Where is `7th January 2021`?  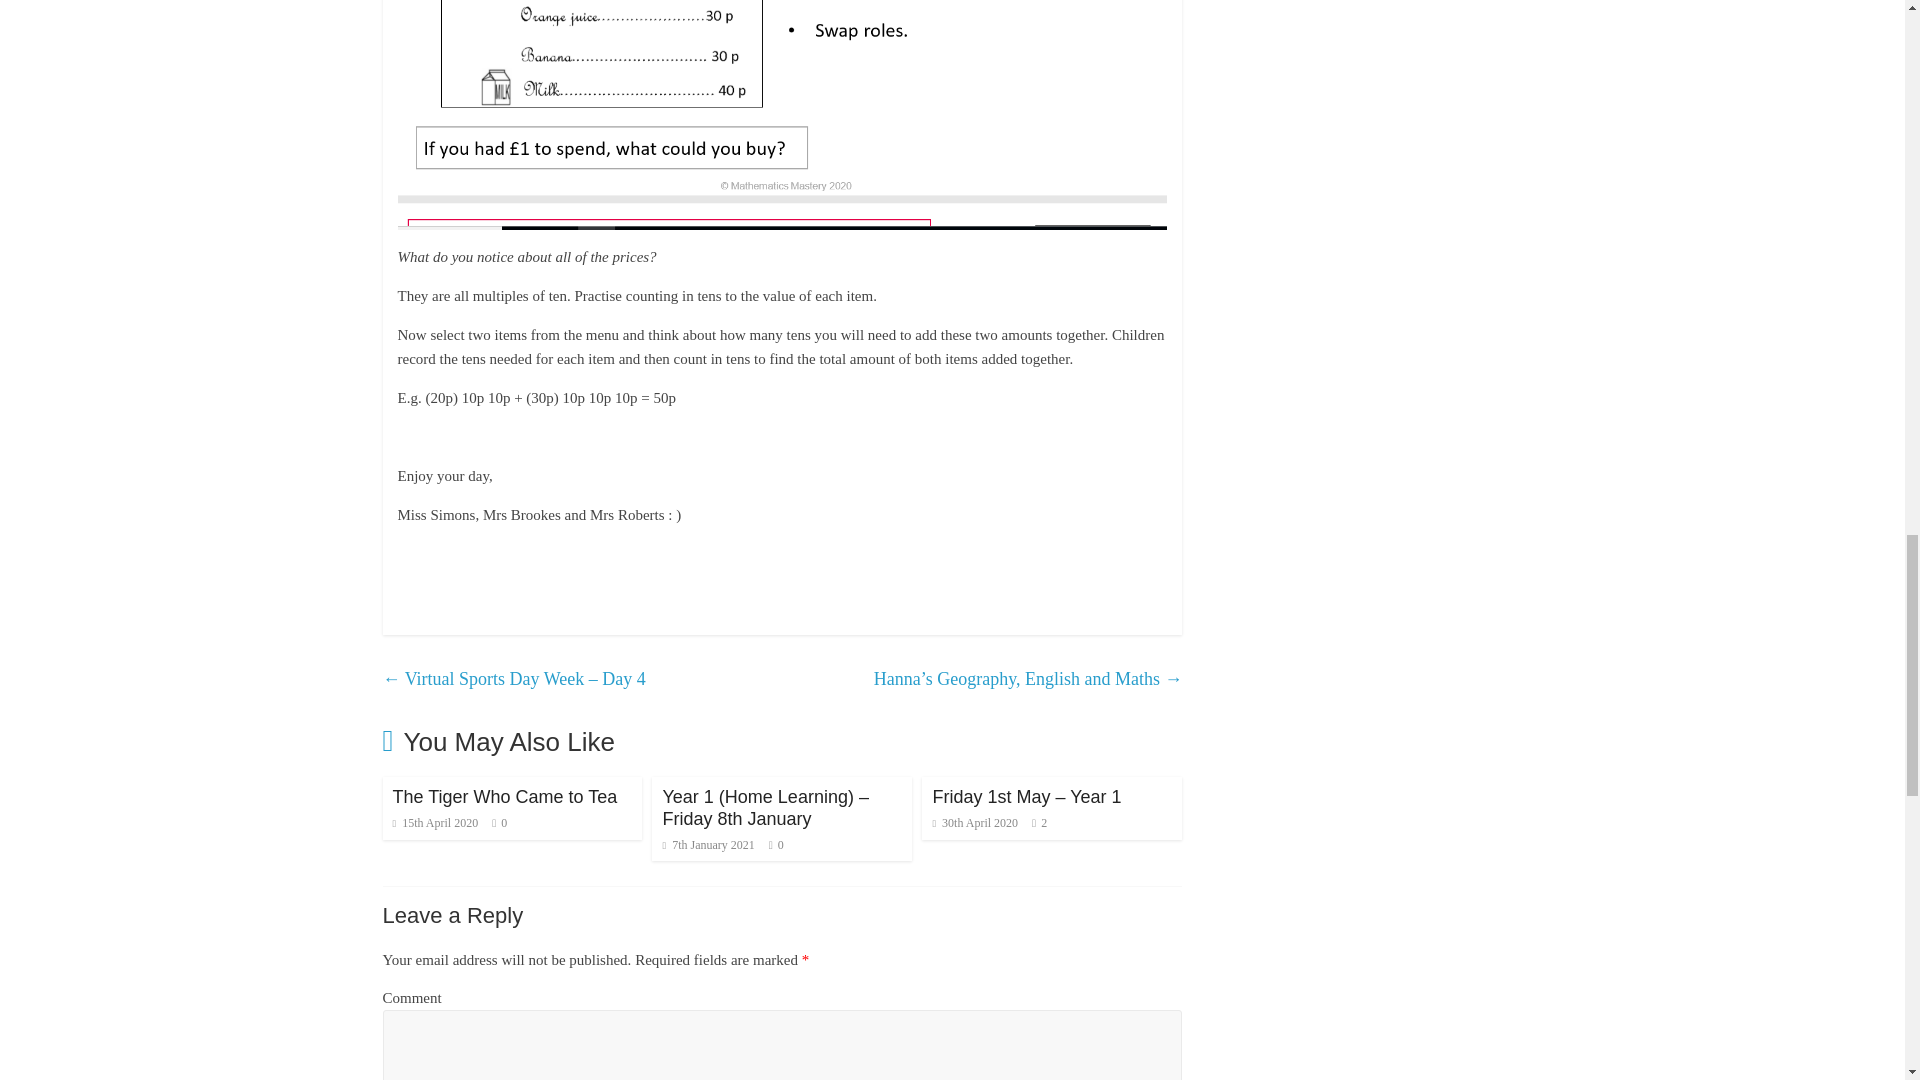 7th January 2021 is located at coordinates (708, 845).